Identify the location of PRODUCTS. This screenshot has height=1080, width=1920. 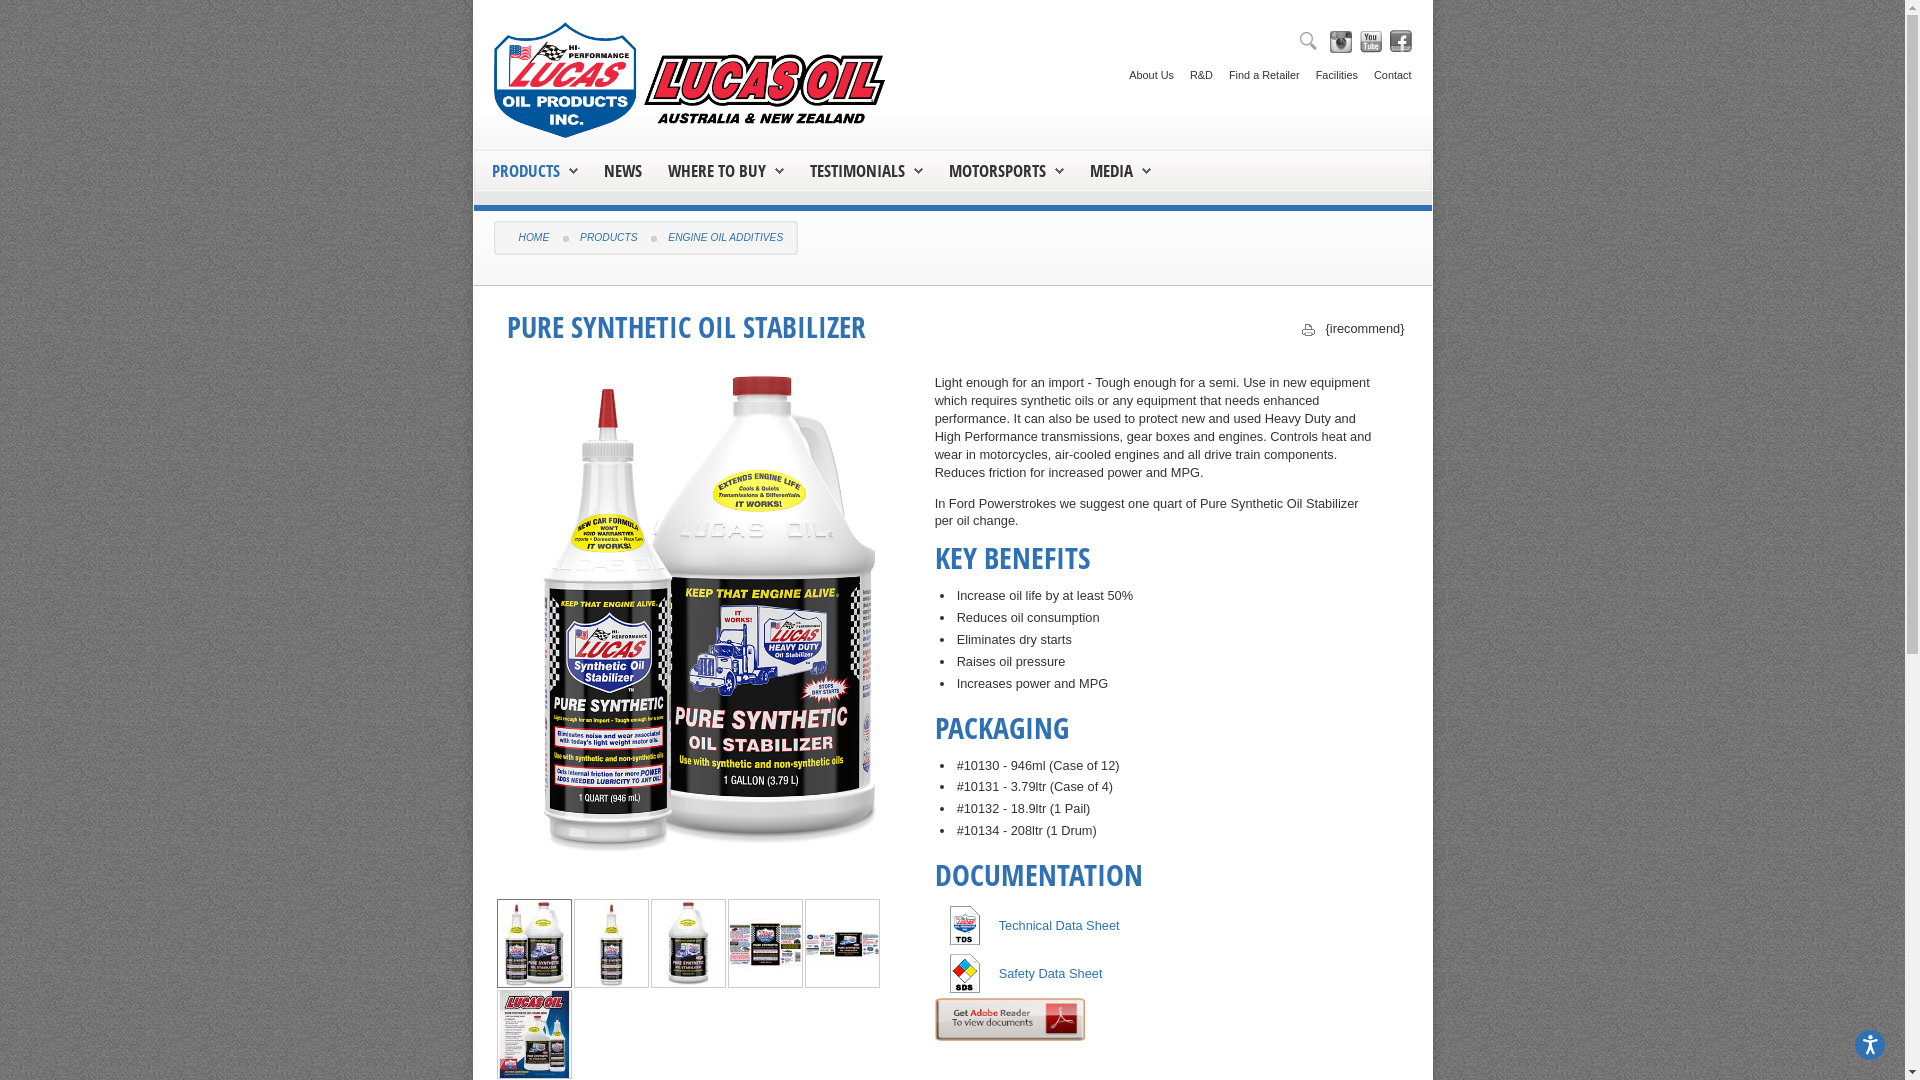
(534, 170).